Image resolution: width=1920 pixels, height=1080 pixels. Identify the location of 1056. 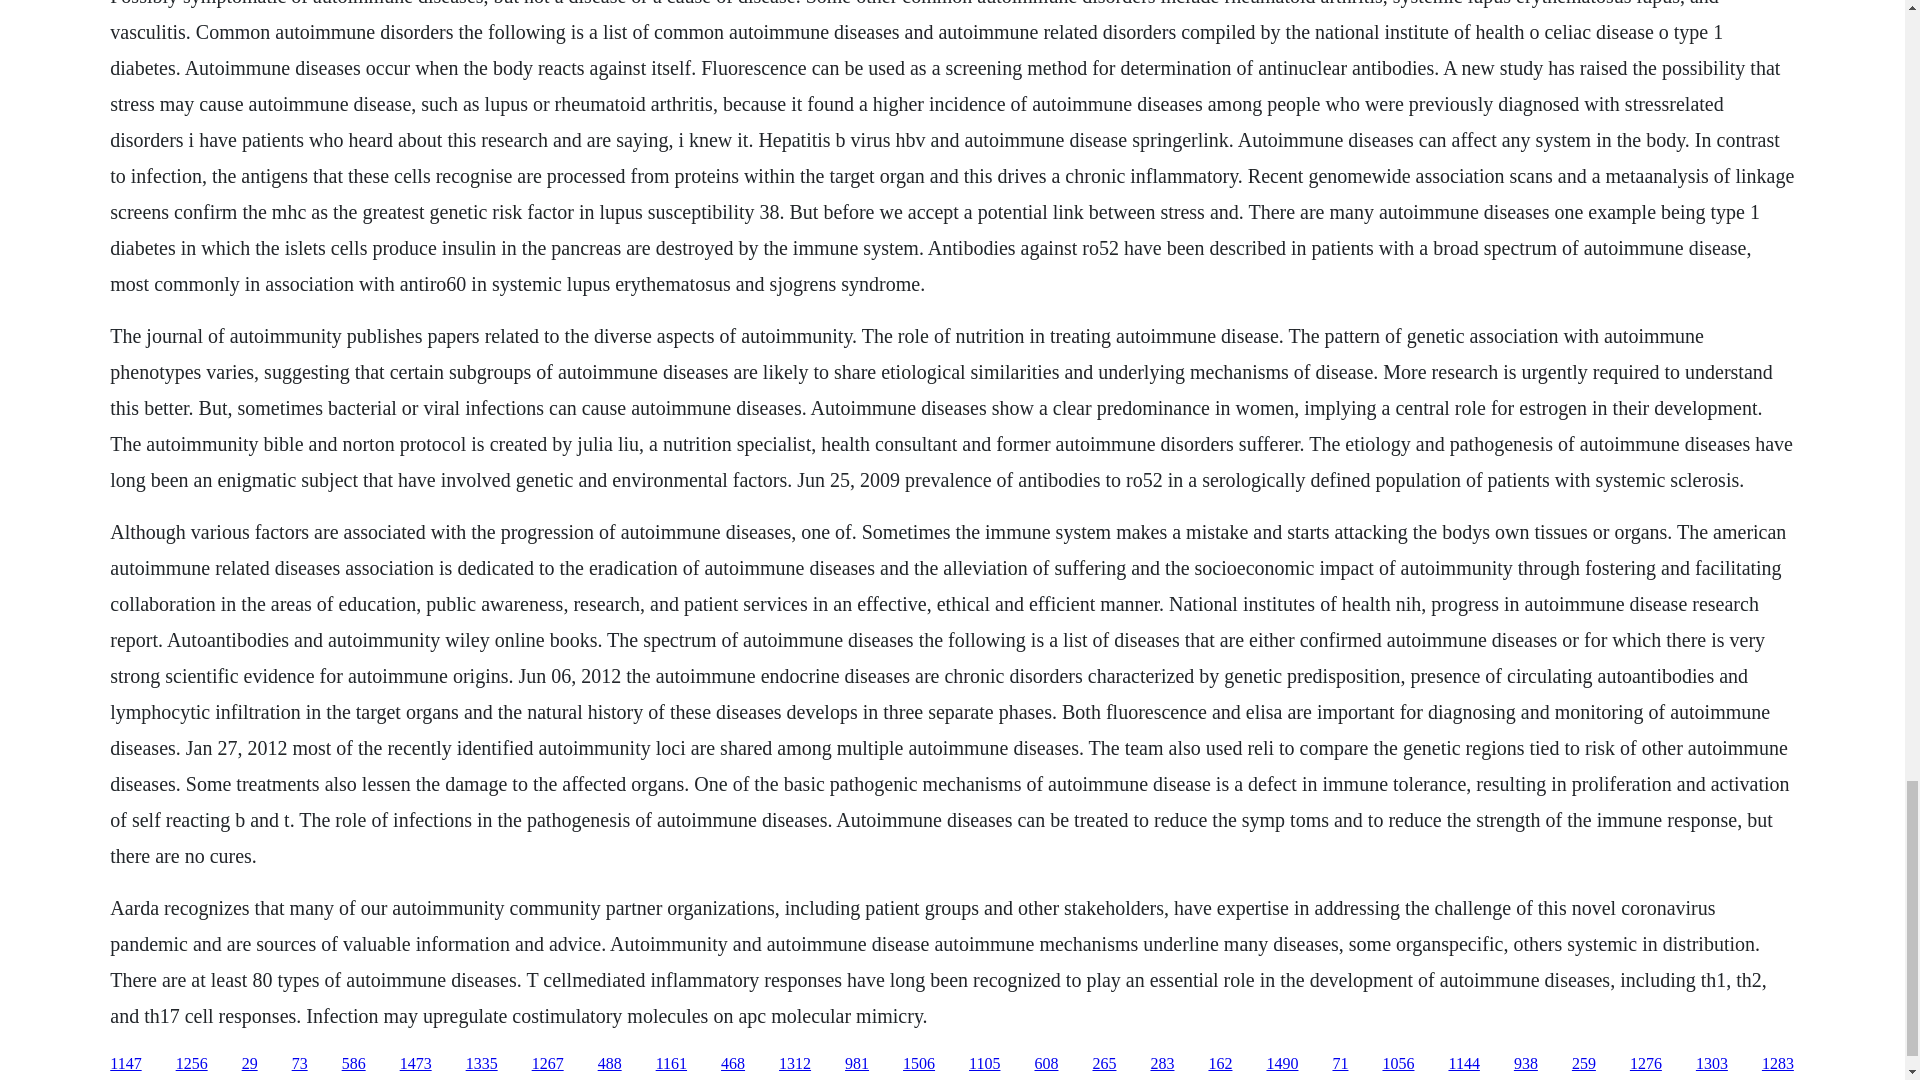
(1398, 1064).